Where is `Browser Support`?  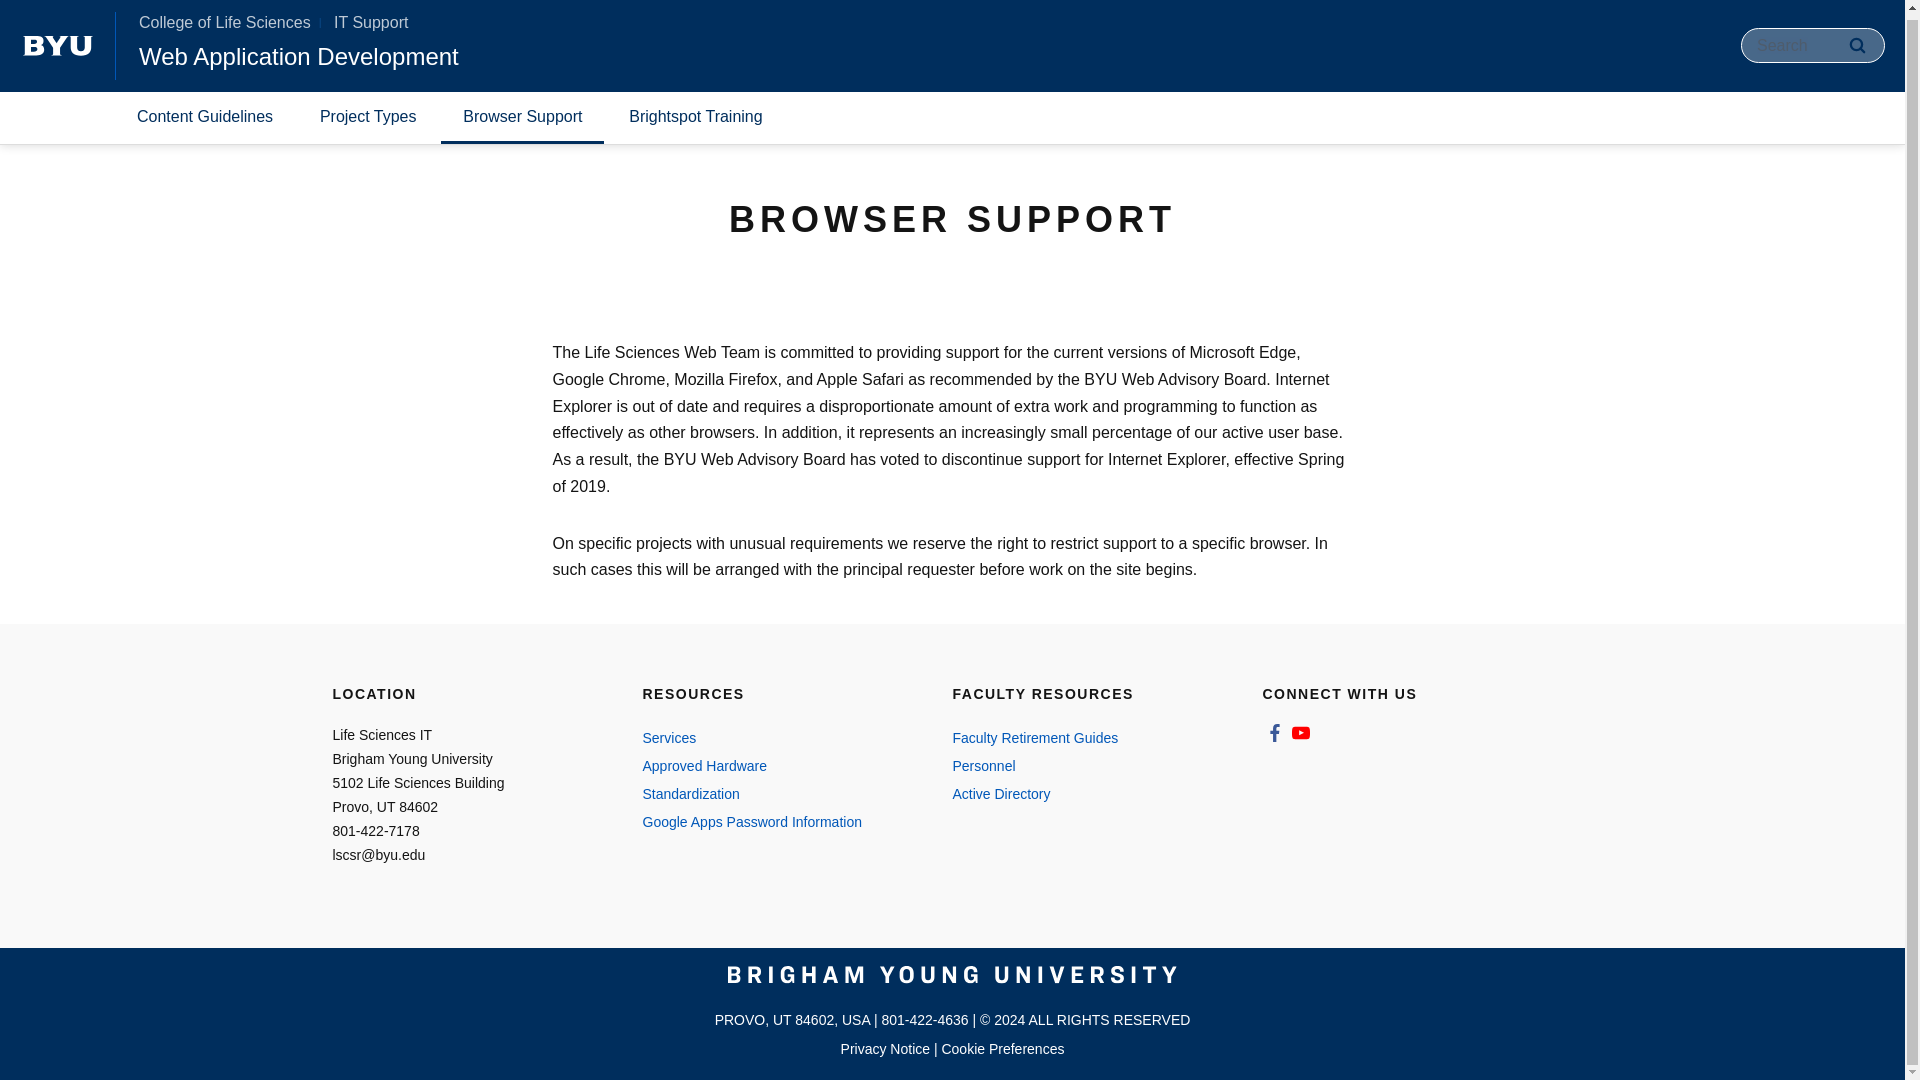
Browser Support is located at coordinates (522, 113).